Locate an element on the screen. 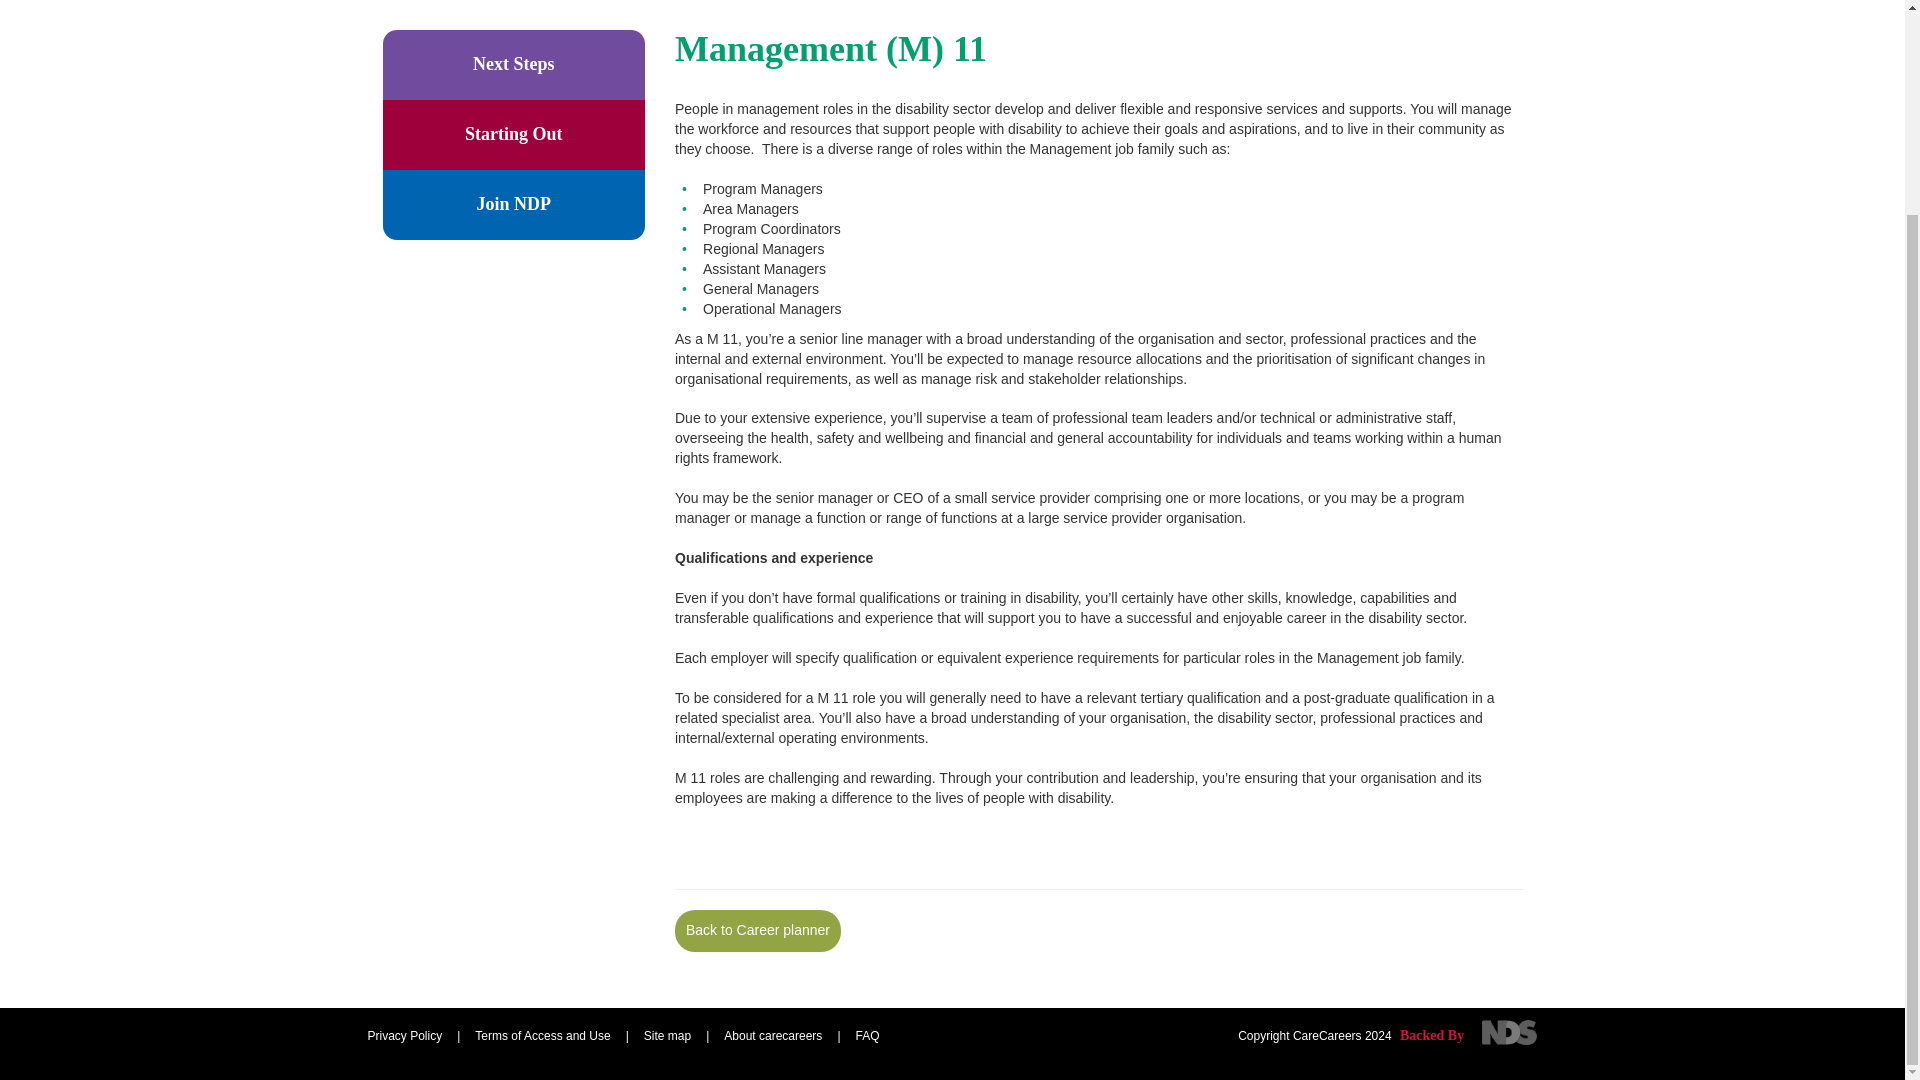 Image resolution: width=1920 pixels, height=1080 pixels. Next Steps is located at coordinates (514, 65).